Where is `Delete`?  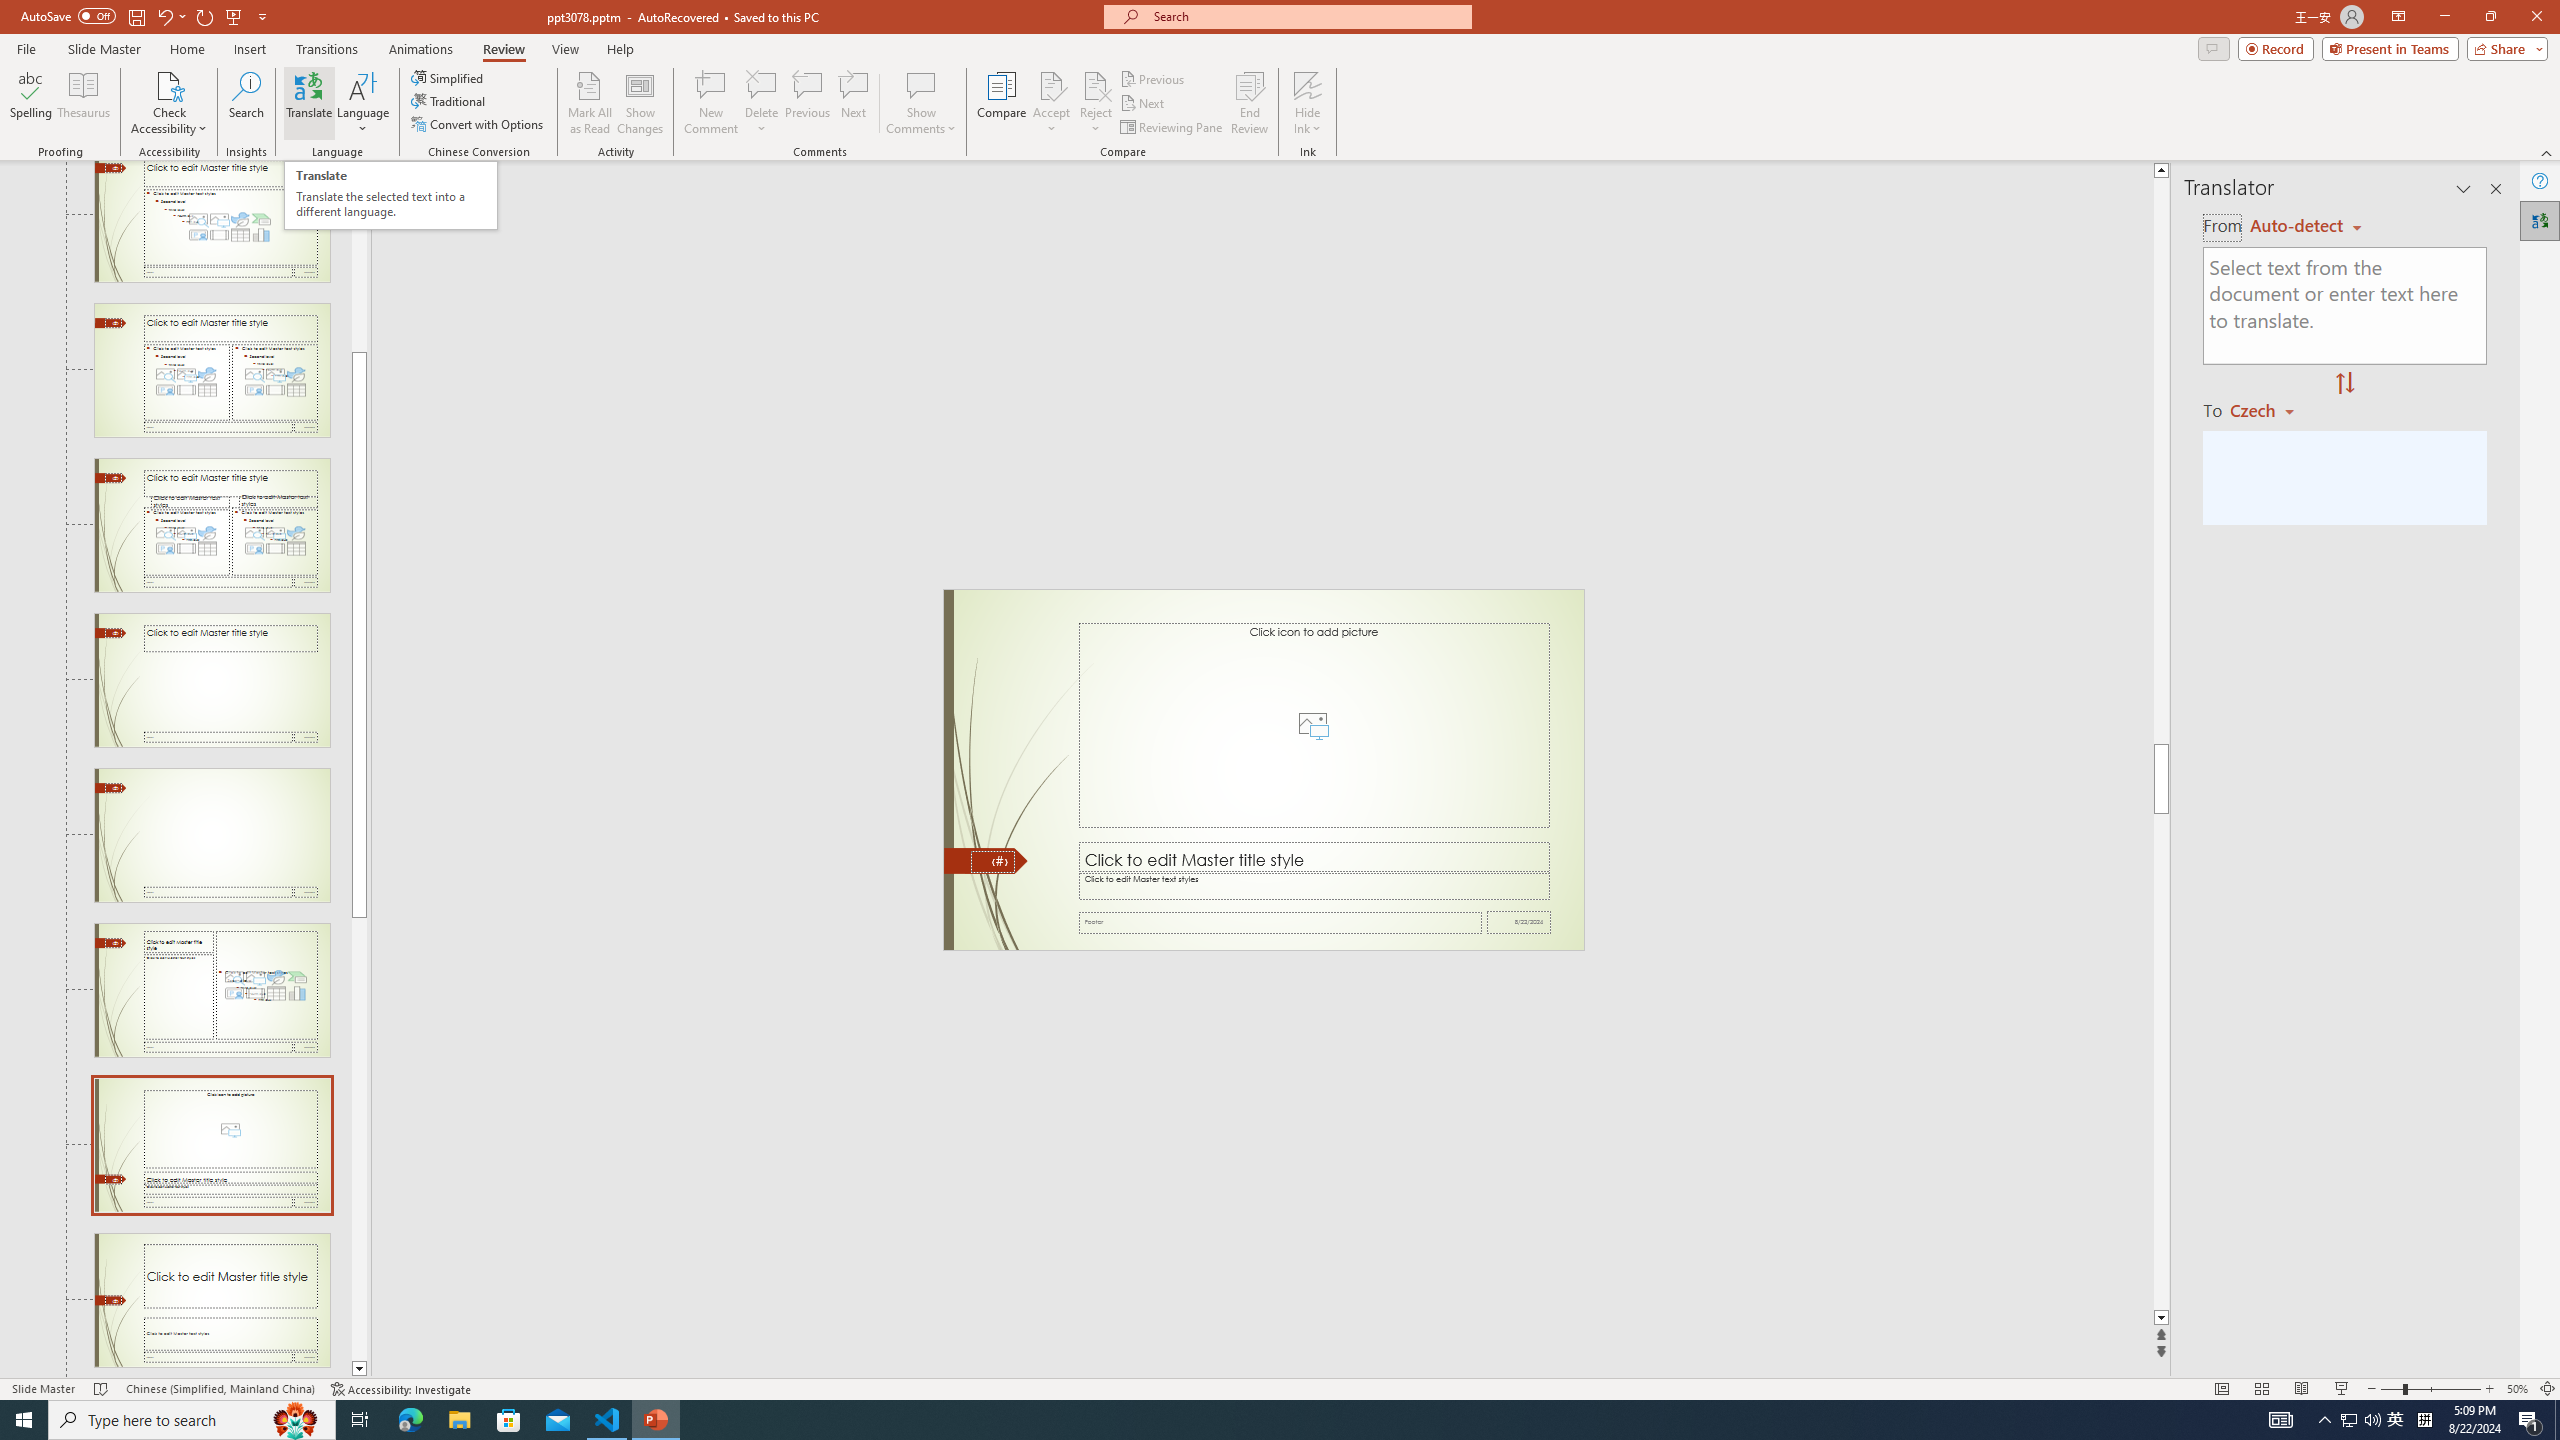 Delete is located at coordinates (761, 85).